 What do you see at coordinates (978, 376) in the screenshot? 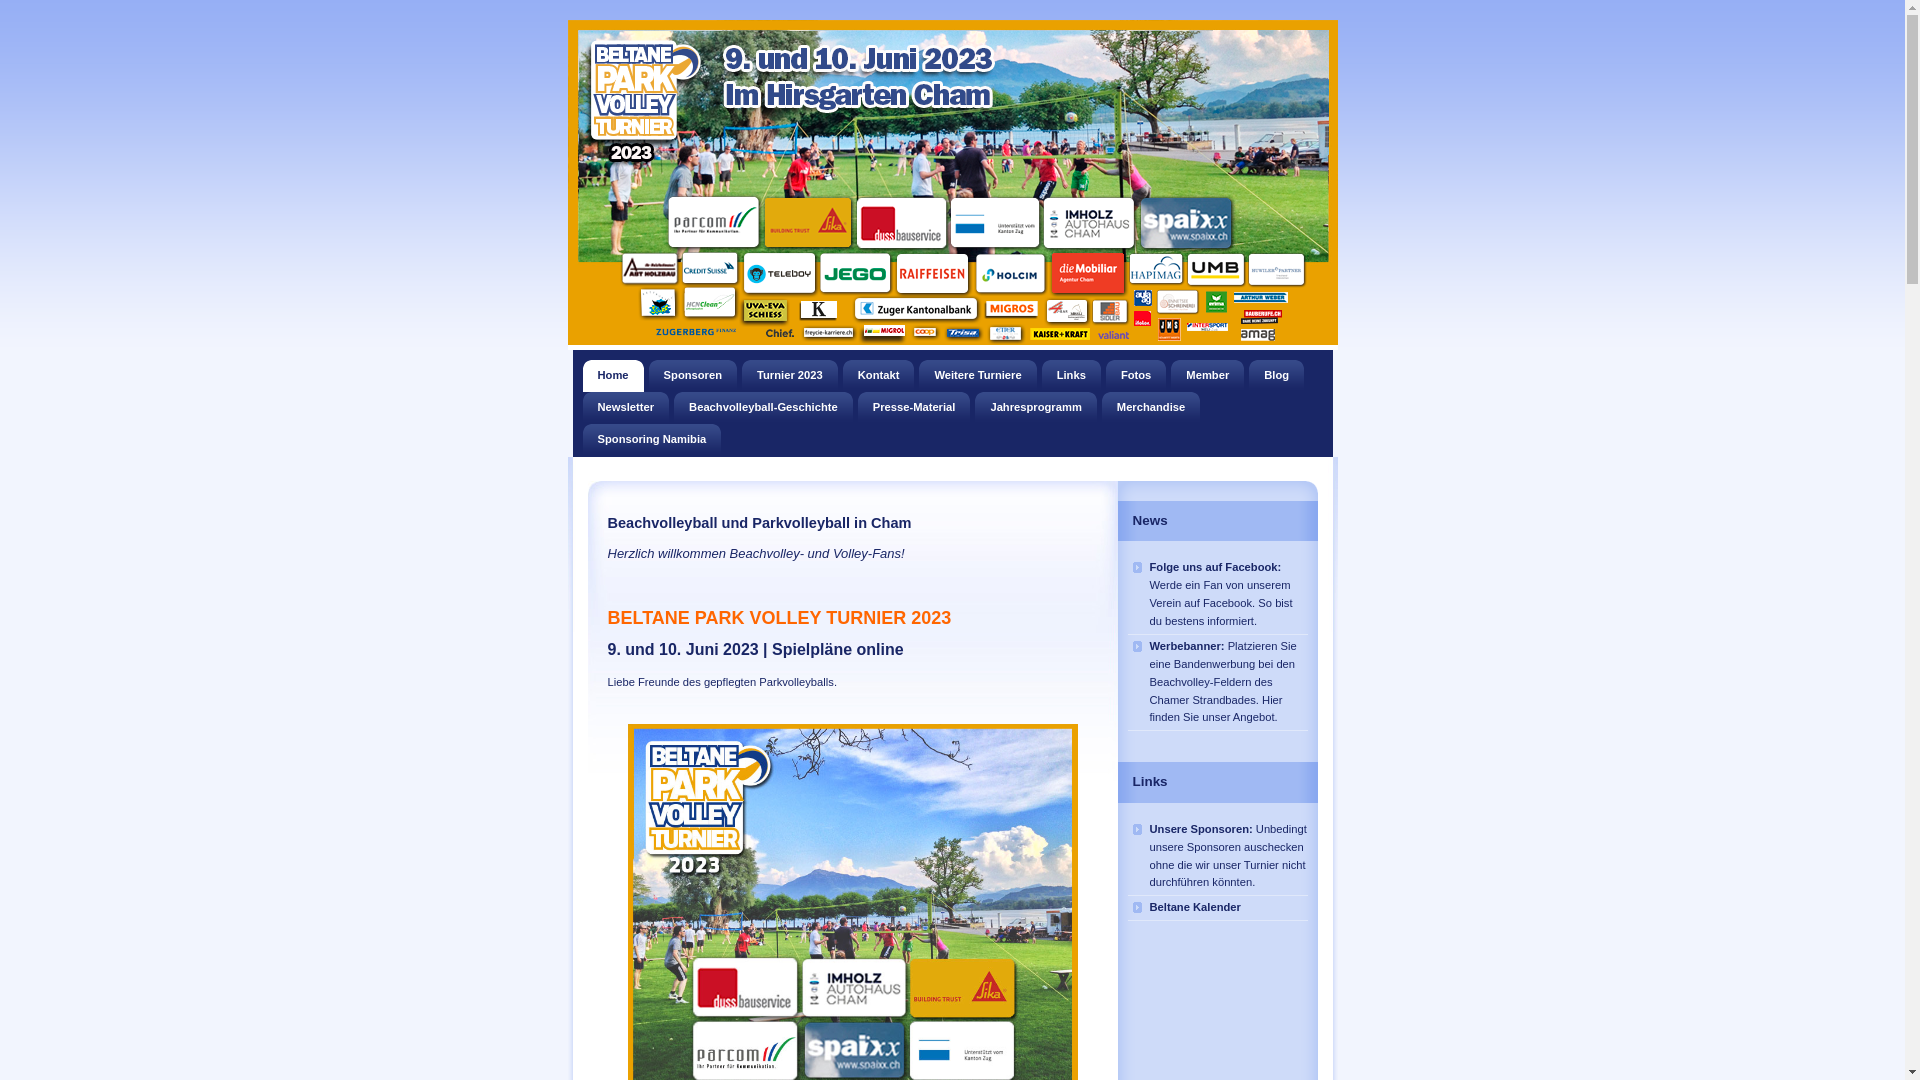
I see `Weitere Turniere
  ` at bounding box center [978, 376].